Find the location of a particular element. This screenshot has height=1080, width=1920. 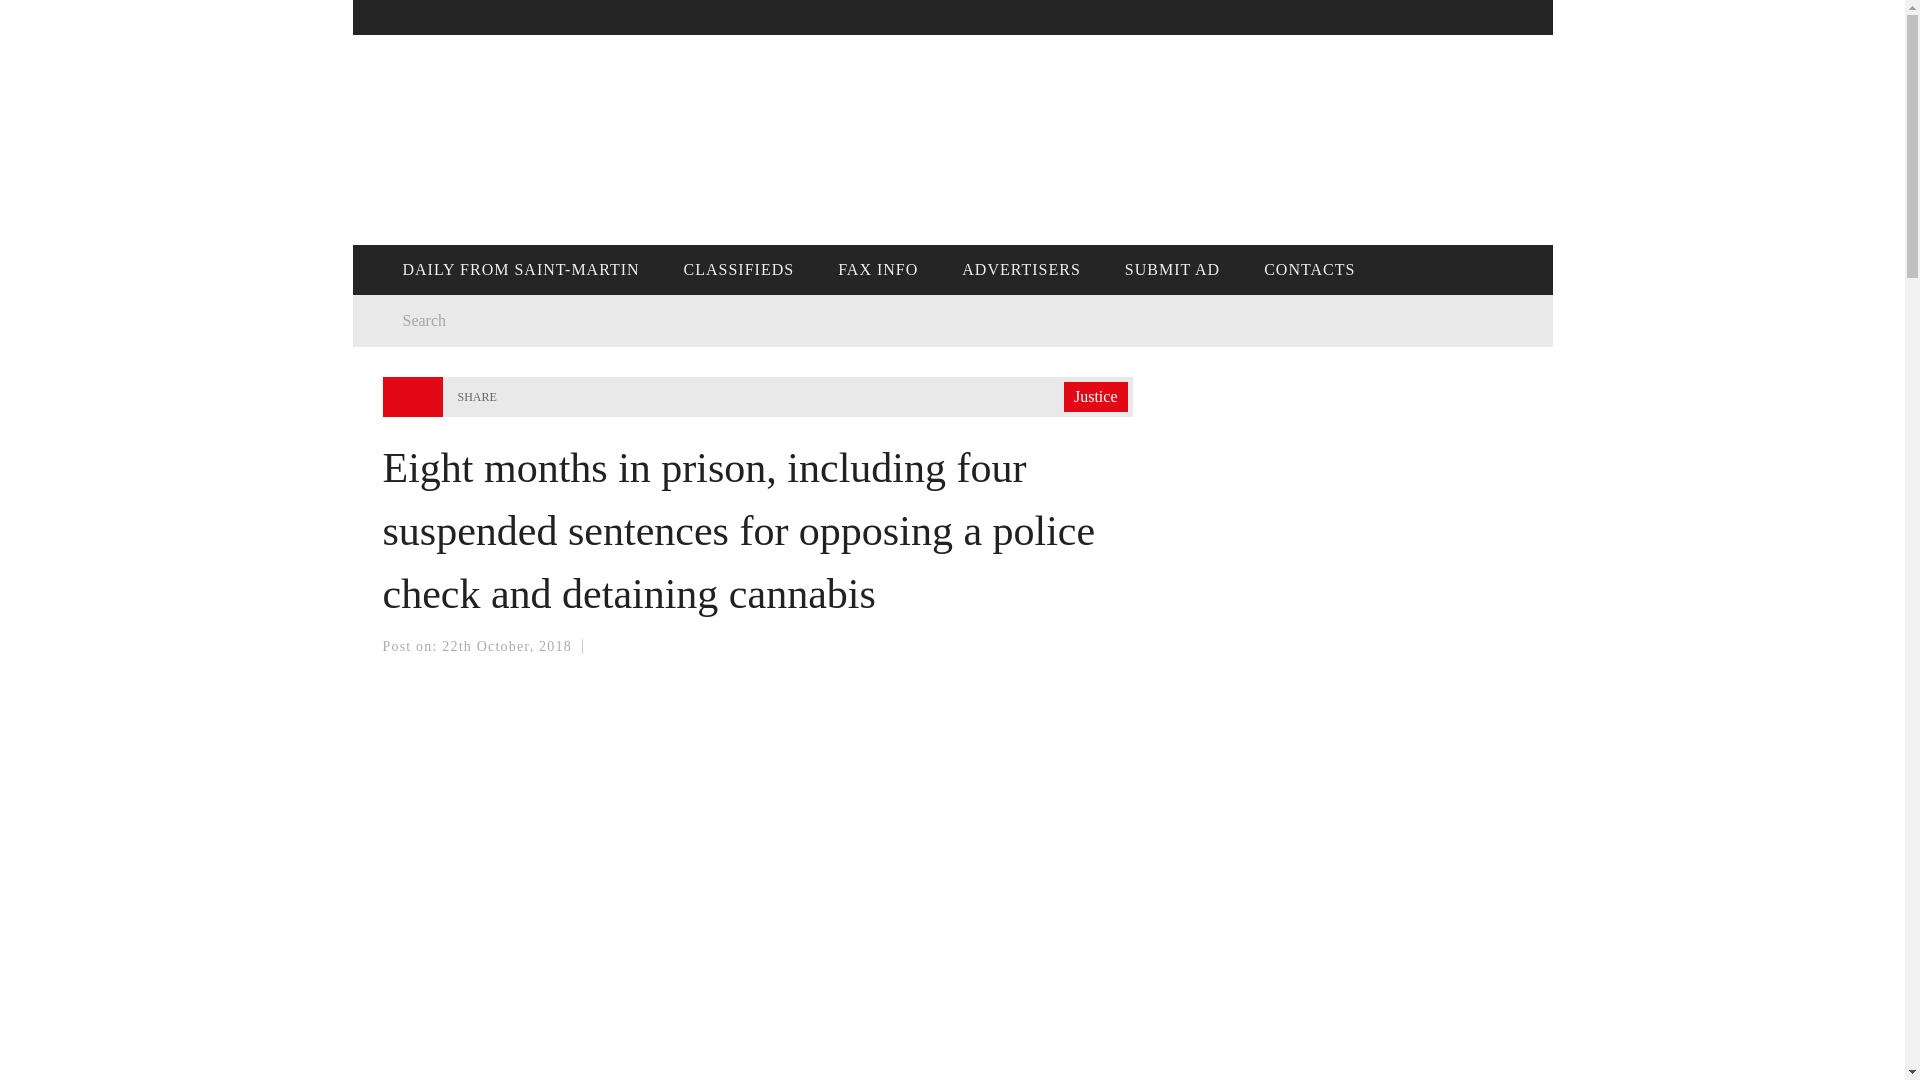

FAX INFO is located at coordinates (878, 270).